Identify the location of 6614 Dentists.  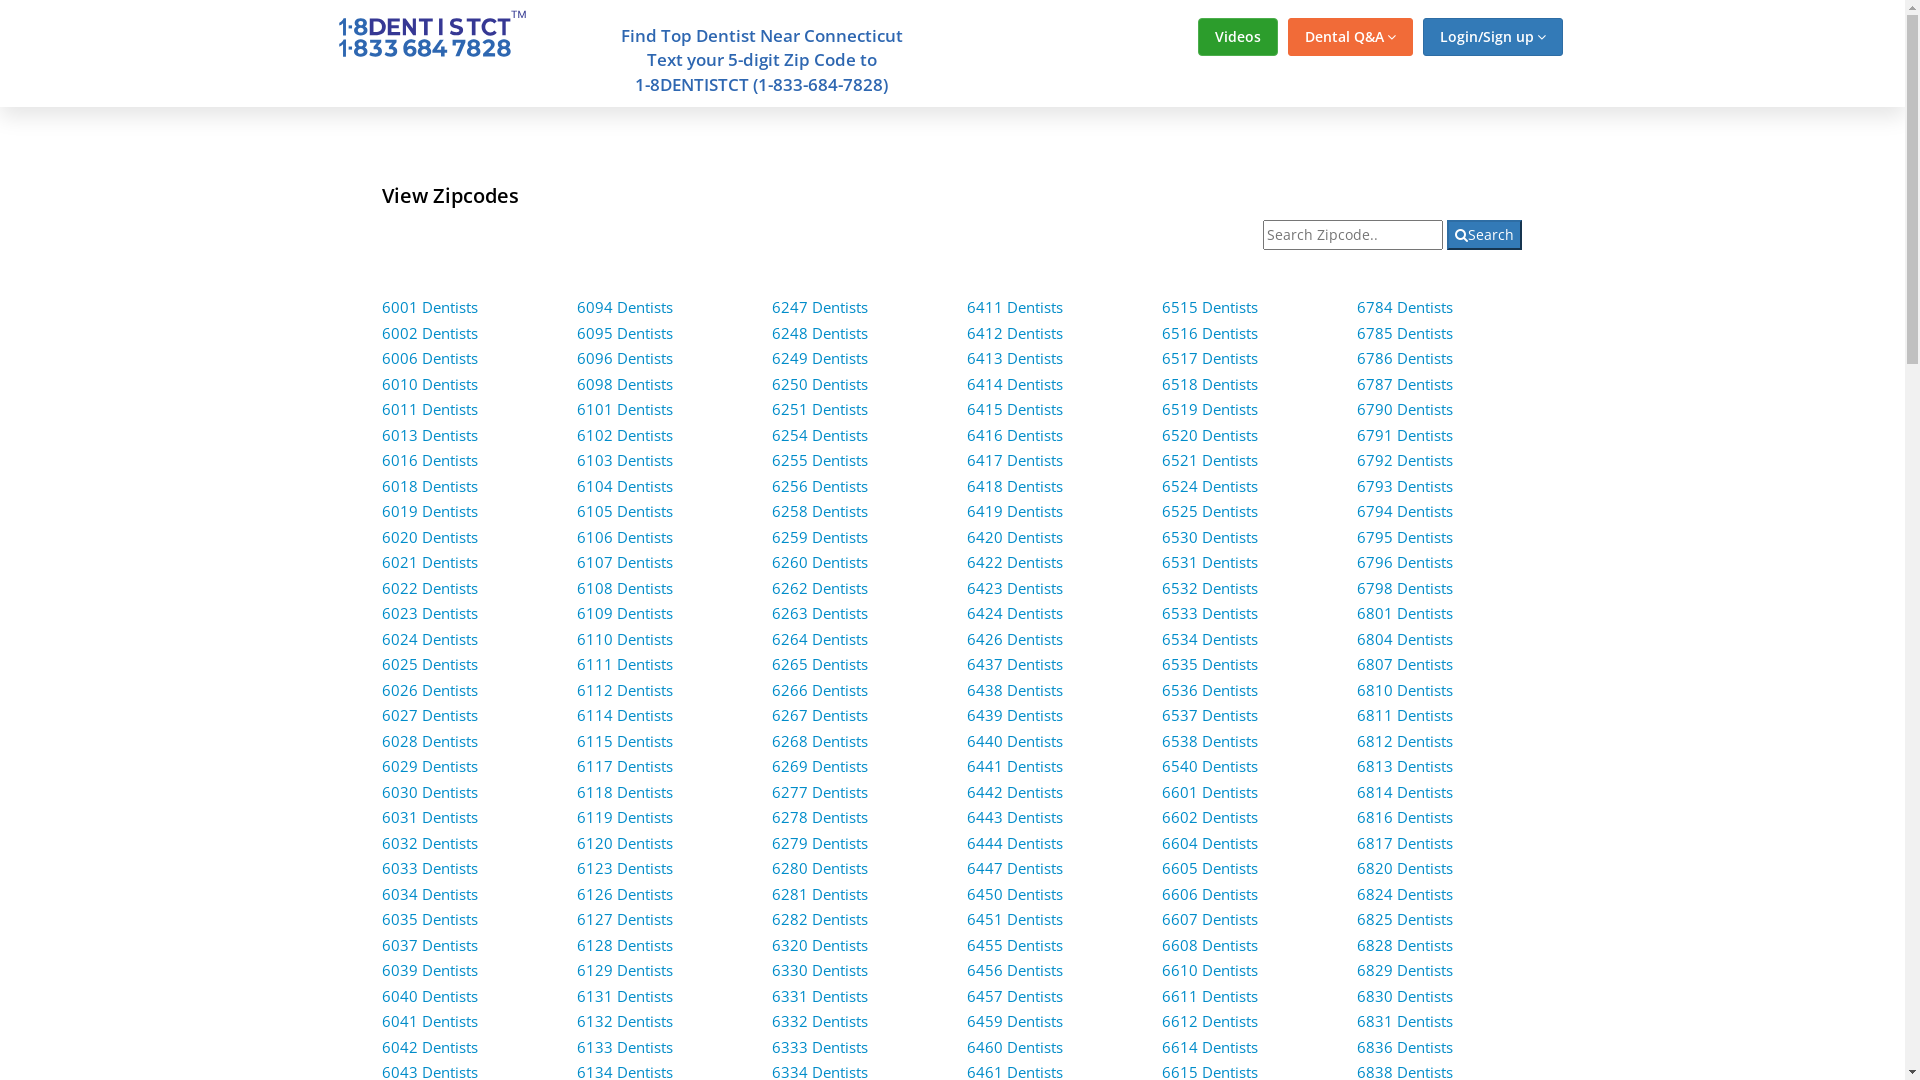
(1210, 1047).